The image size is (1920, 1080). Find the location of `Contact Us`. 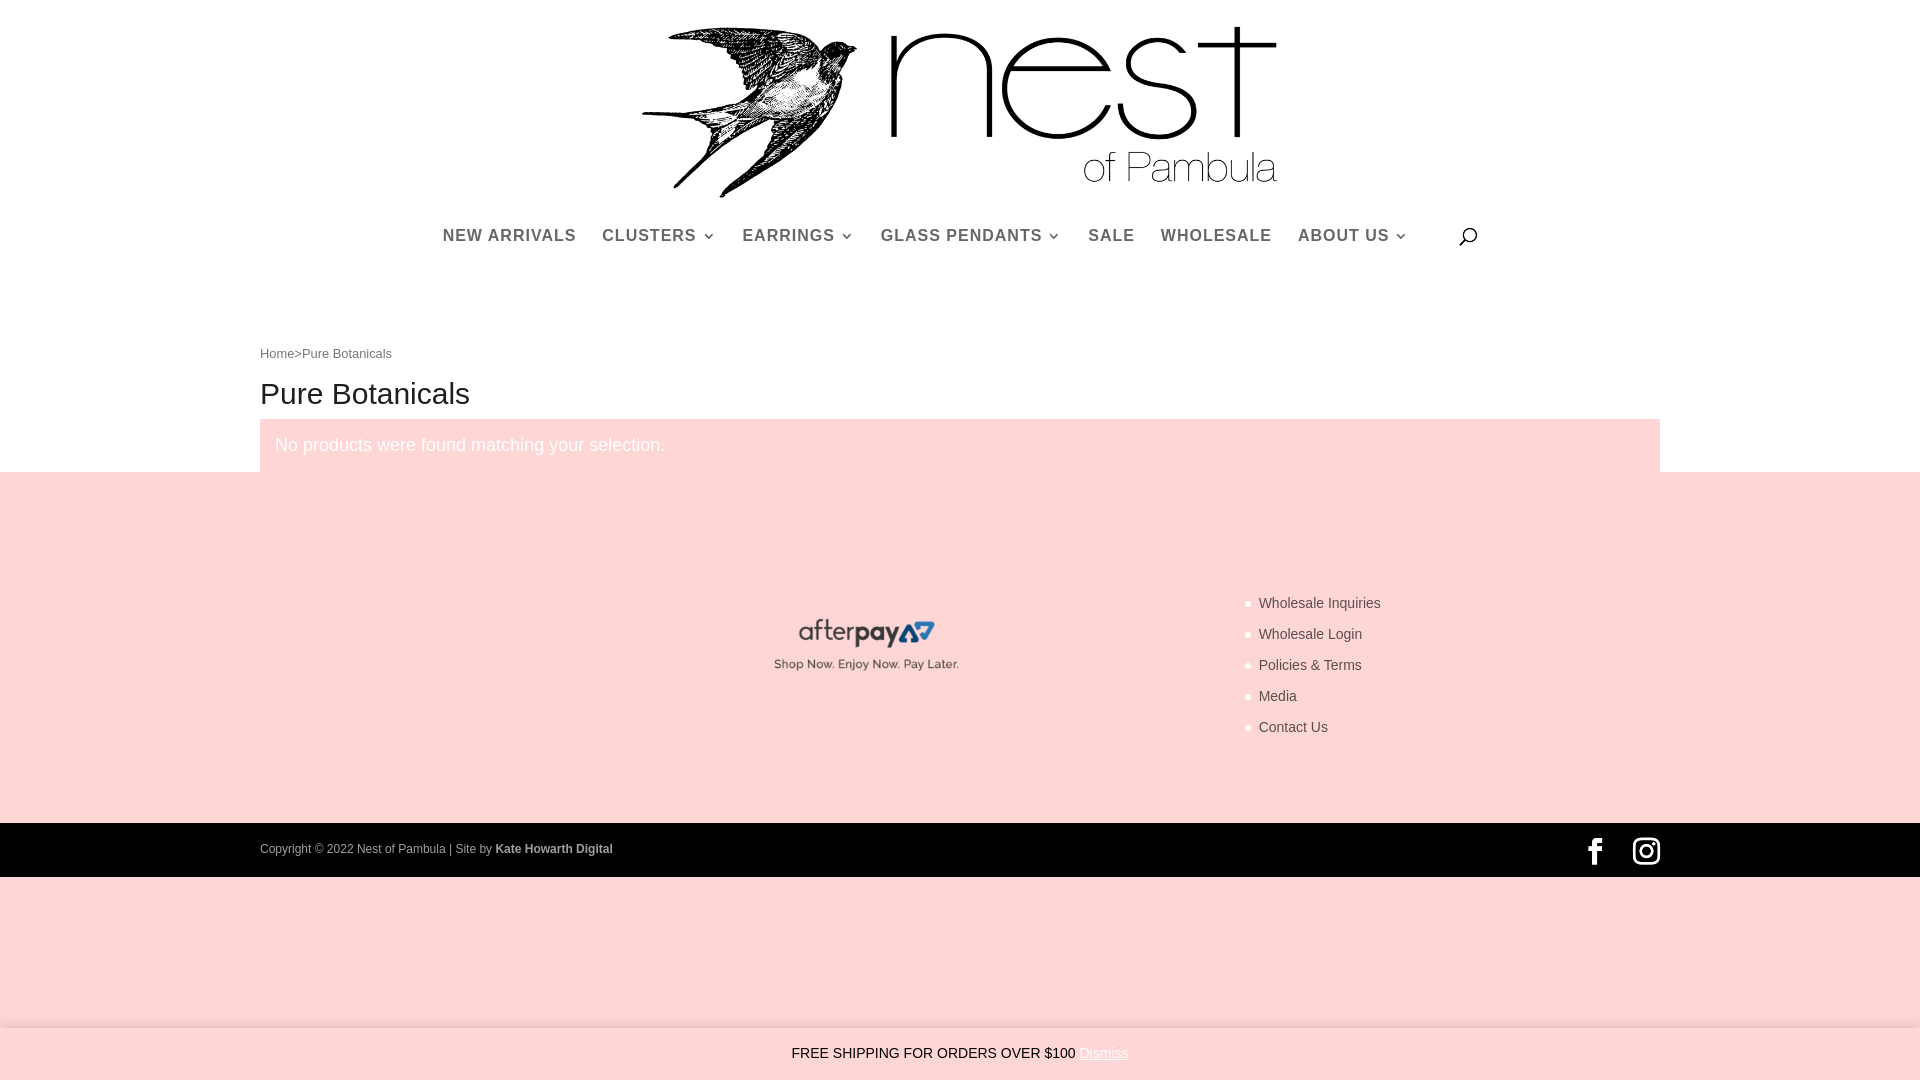

Contact Us is located at coordinates (1294, 727).